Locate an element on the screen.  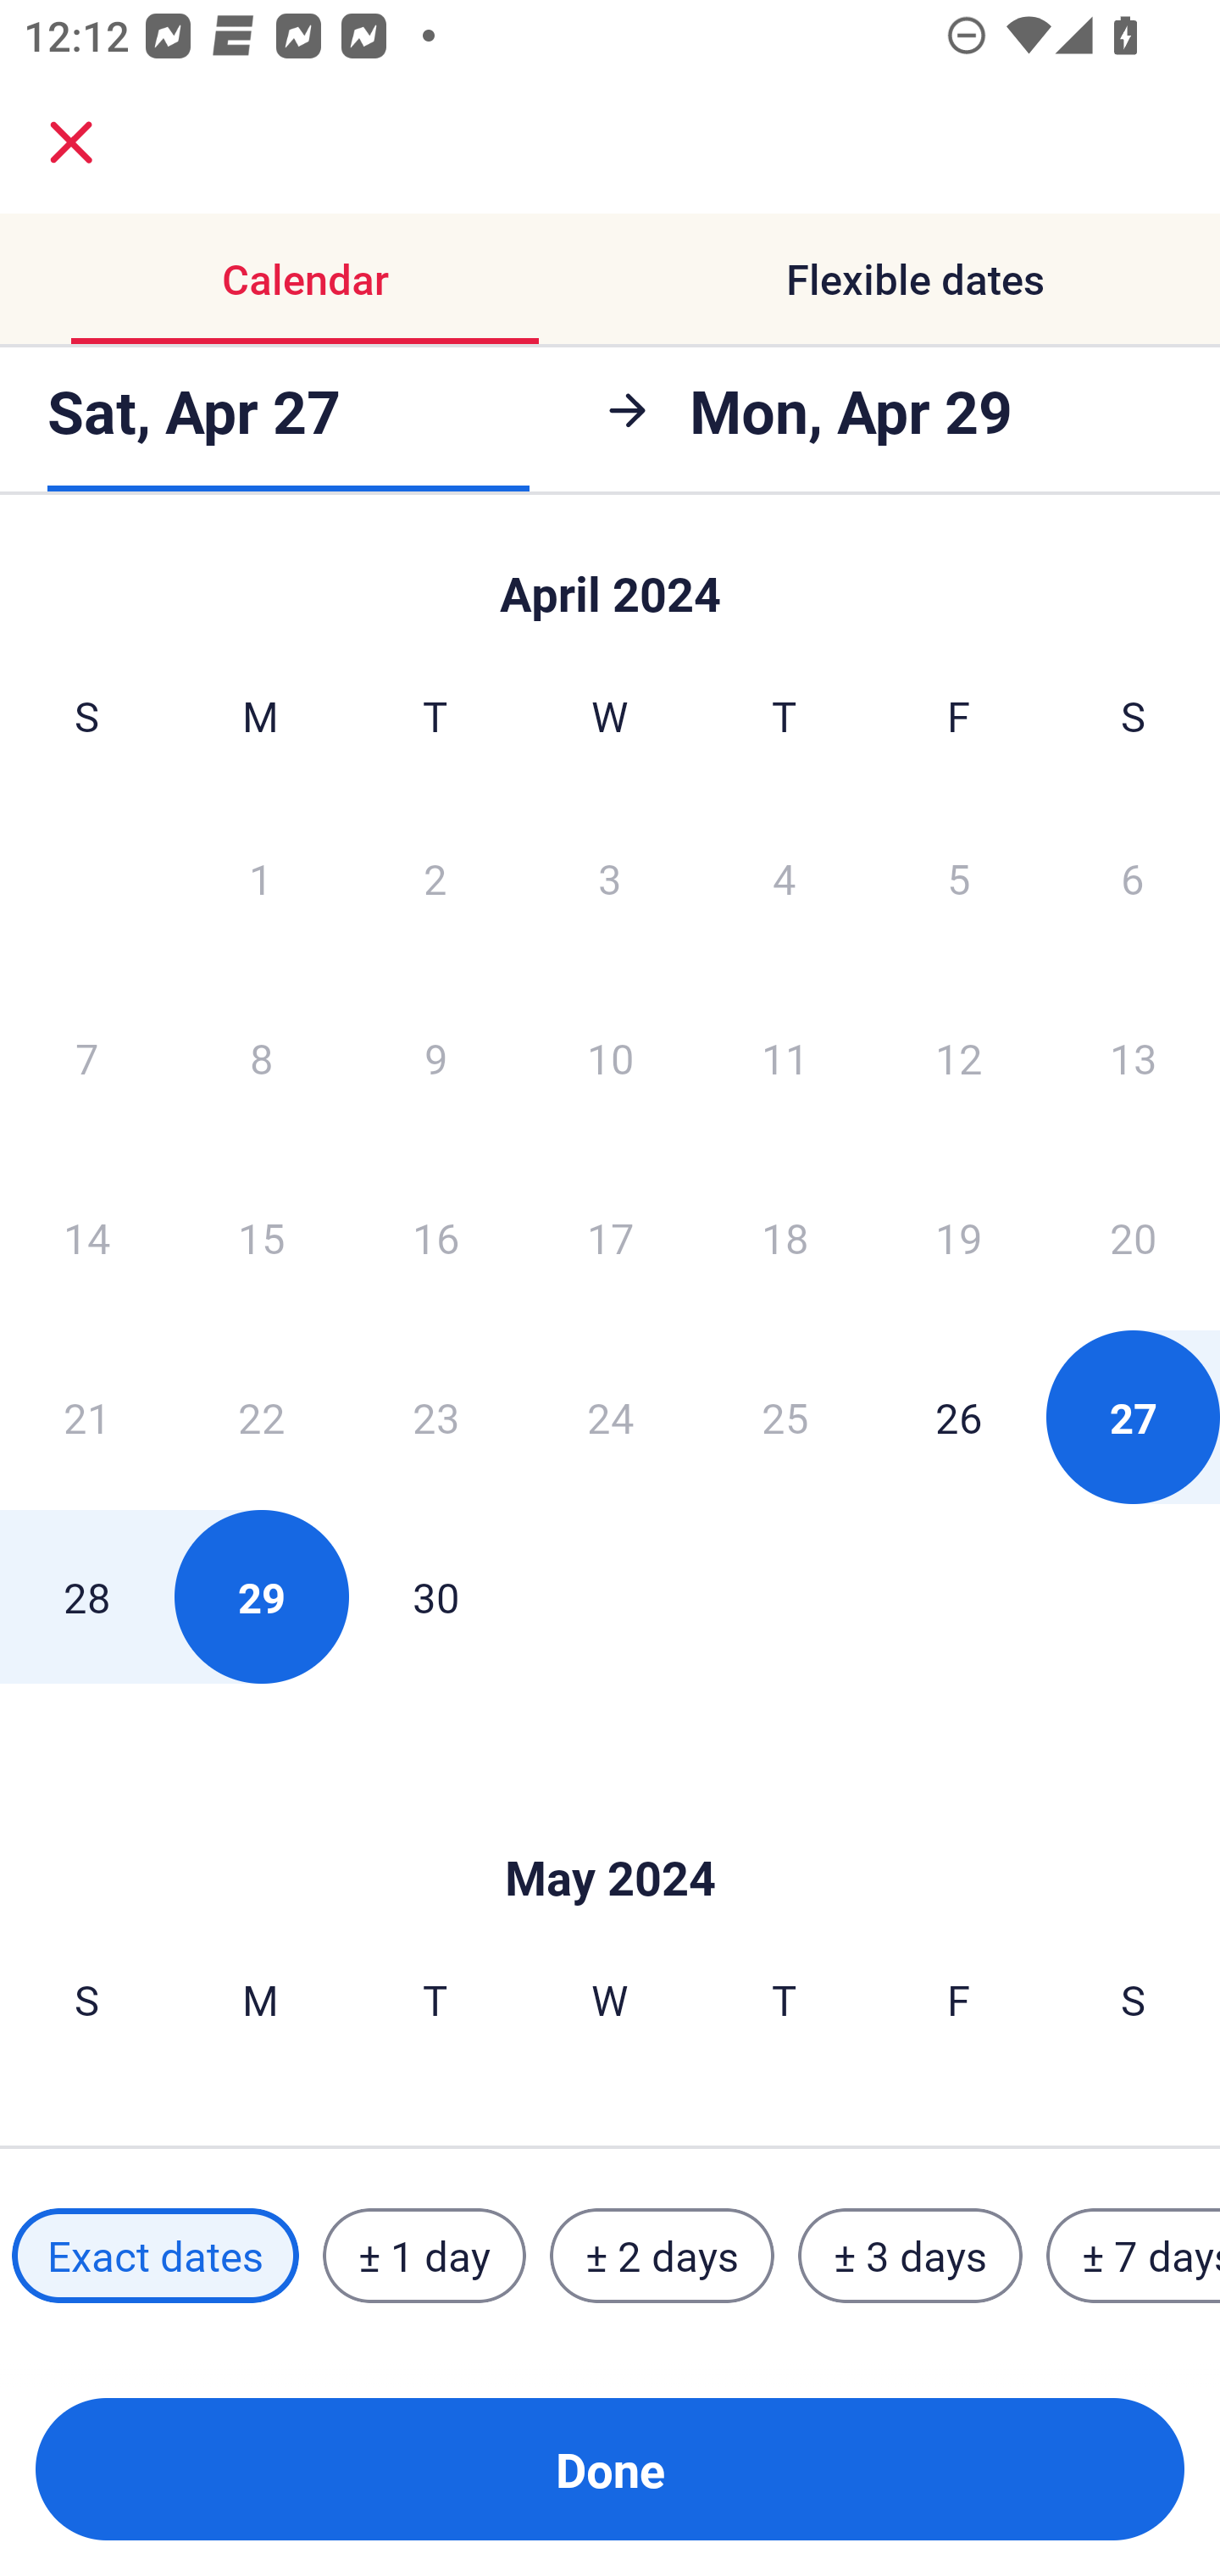
16 Tuesday, April 16, 2024 is located at coordinates (435, 1237).